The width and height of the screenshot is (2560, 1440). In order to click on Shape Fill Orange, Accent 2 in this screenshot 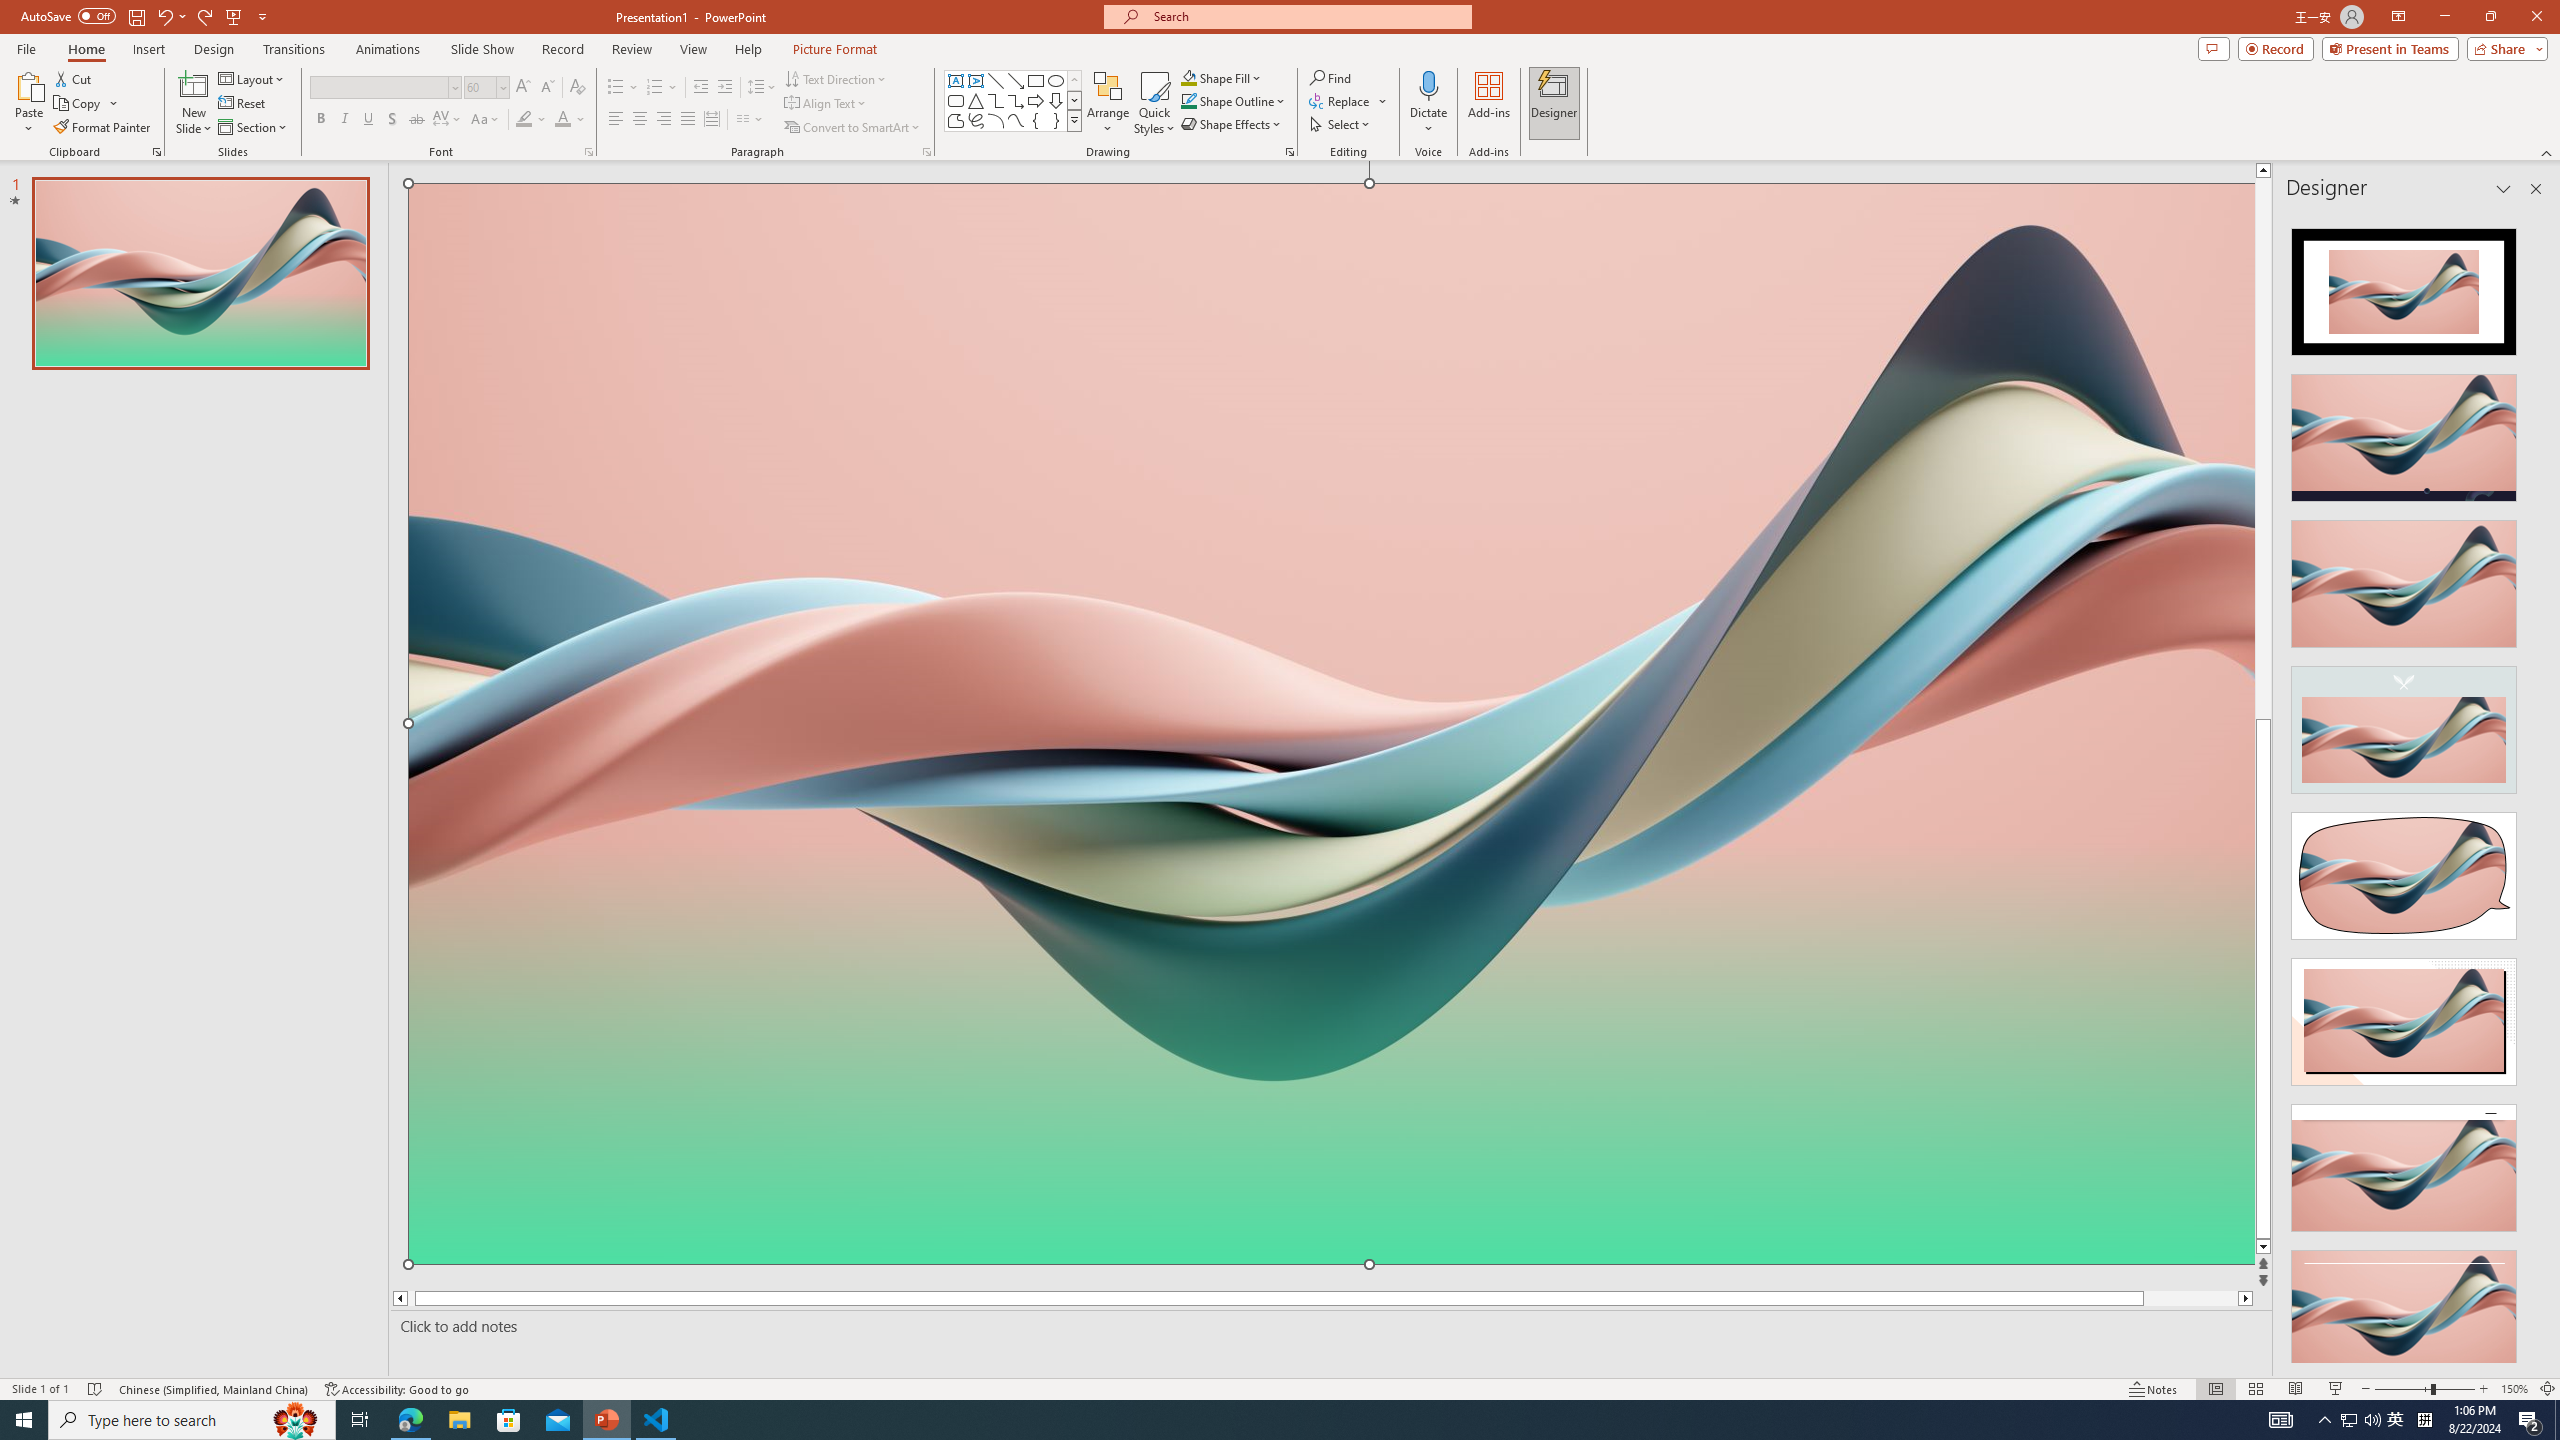, I will do `click(1188, 78)`.